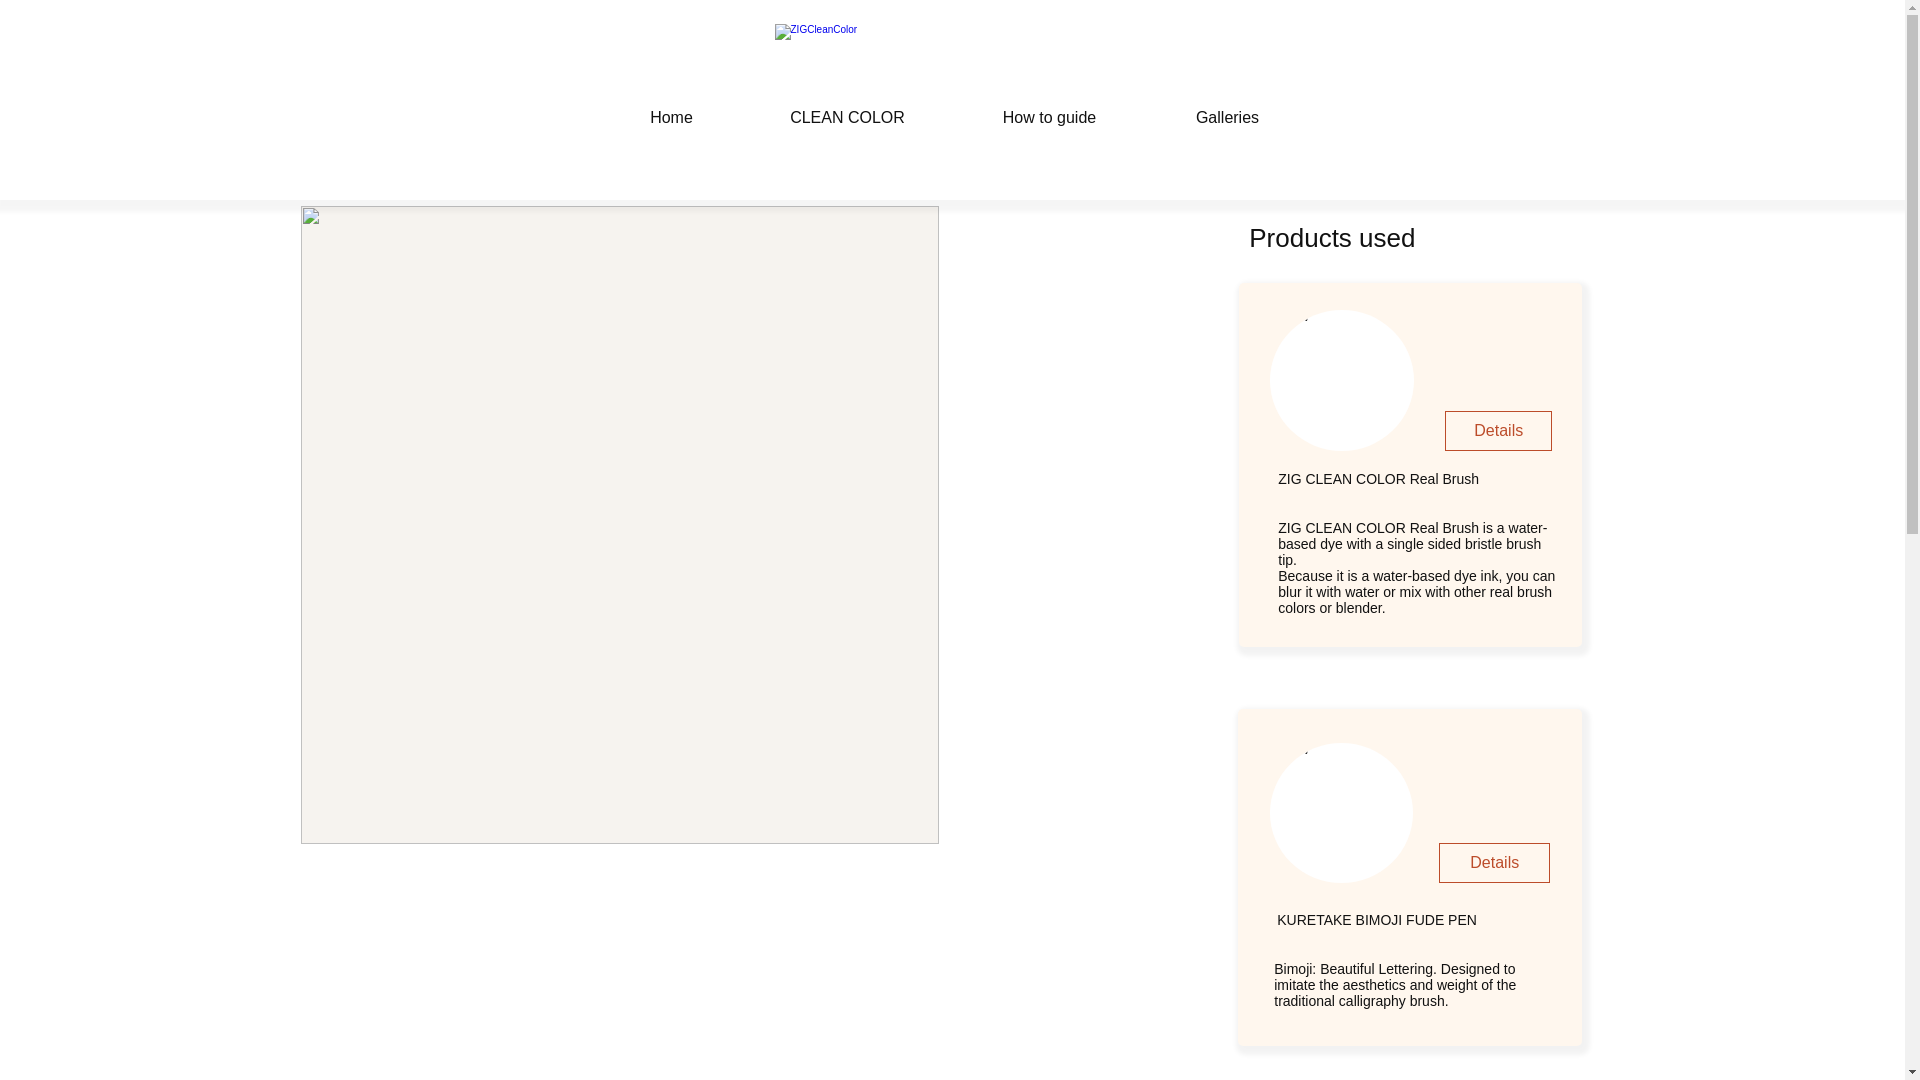 The height and width of the screenshot is (1080, 1920). I want to click on CLEAN COLOR, so click(848, 108).